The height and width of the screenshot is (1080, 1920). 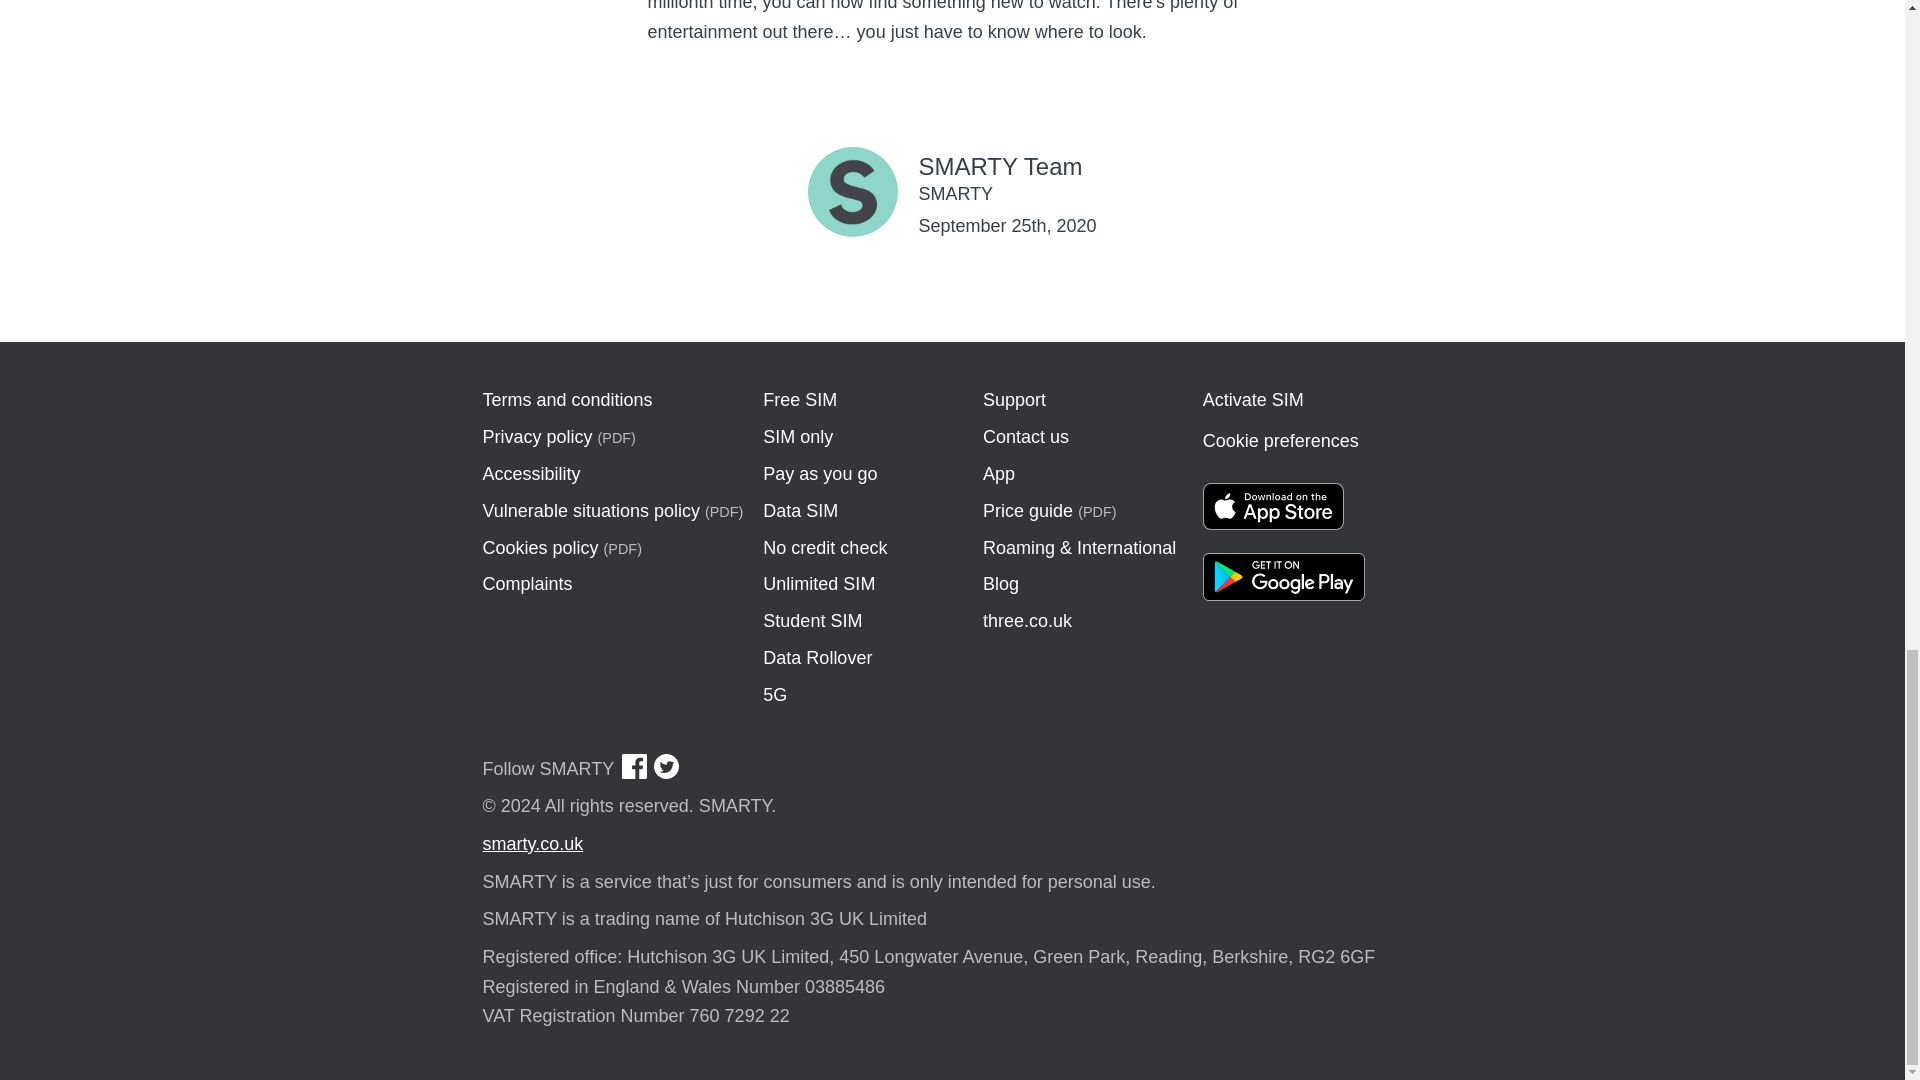 I want to click on Data SIM, so click(x=800, y=510).